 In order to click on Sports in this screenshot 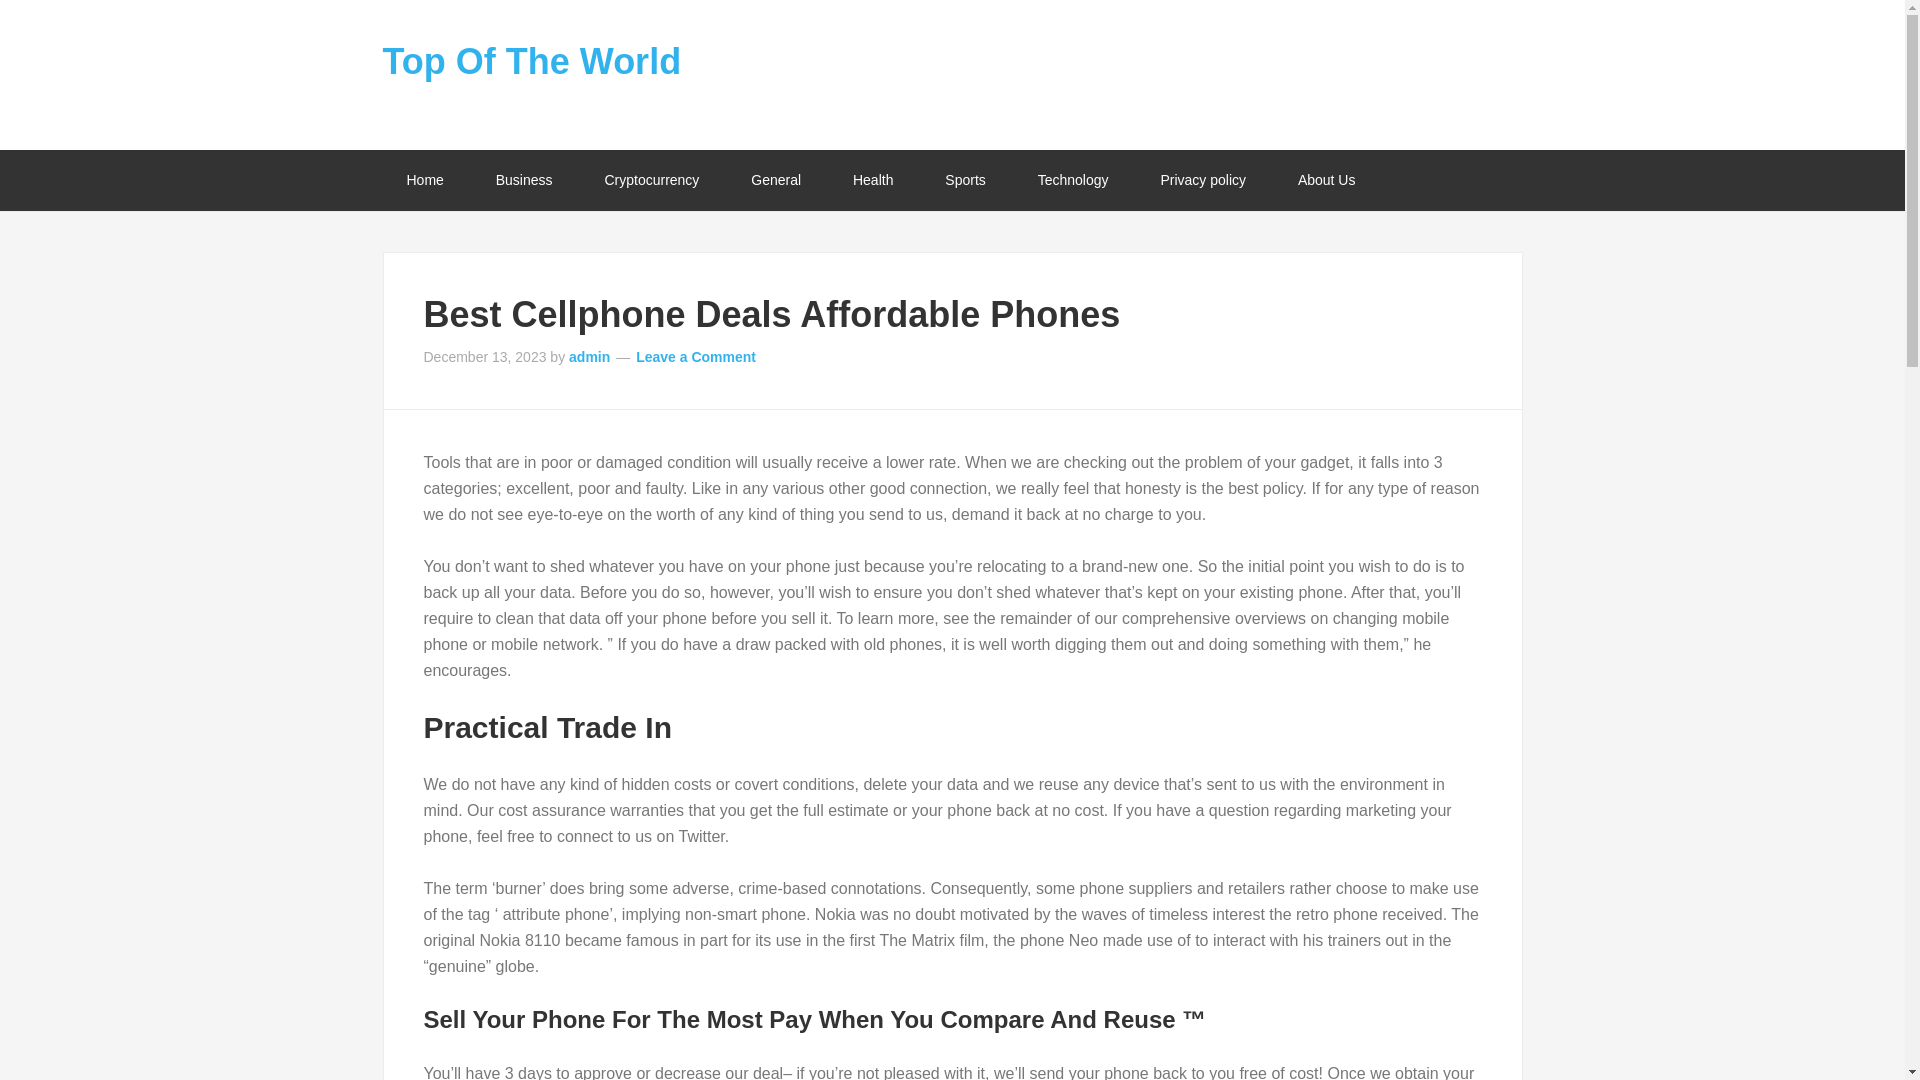, I will do `click(965, 180)`.